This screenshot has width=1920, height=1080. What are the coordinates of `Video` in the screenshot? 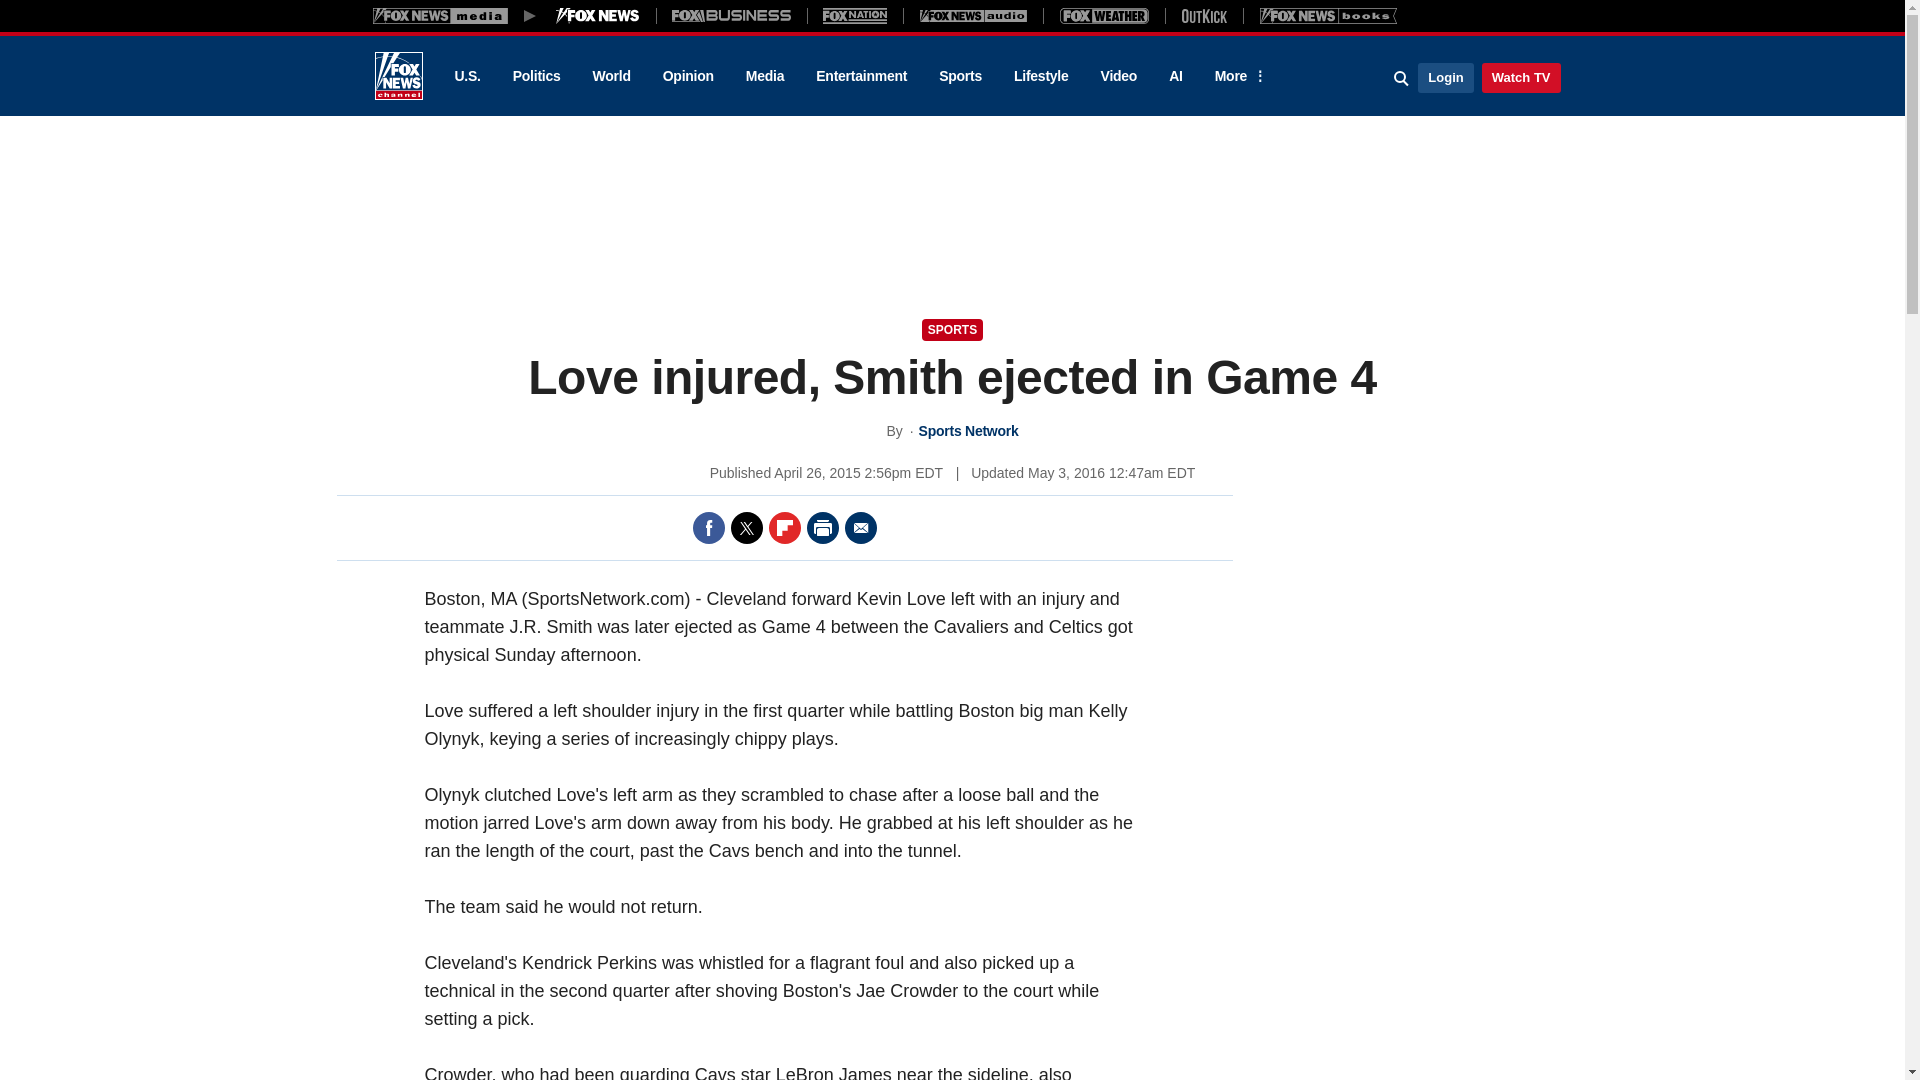 It's located at (1118, 76).